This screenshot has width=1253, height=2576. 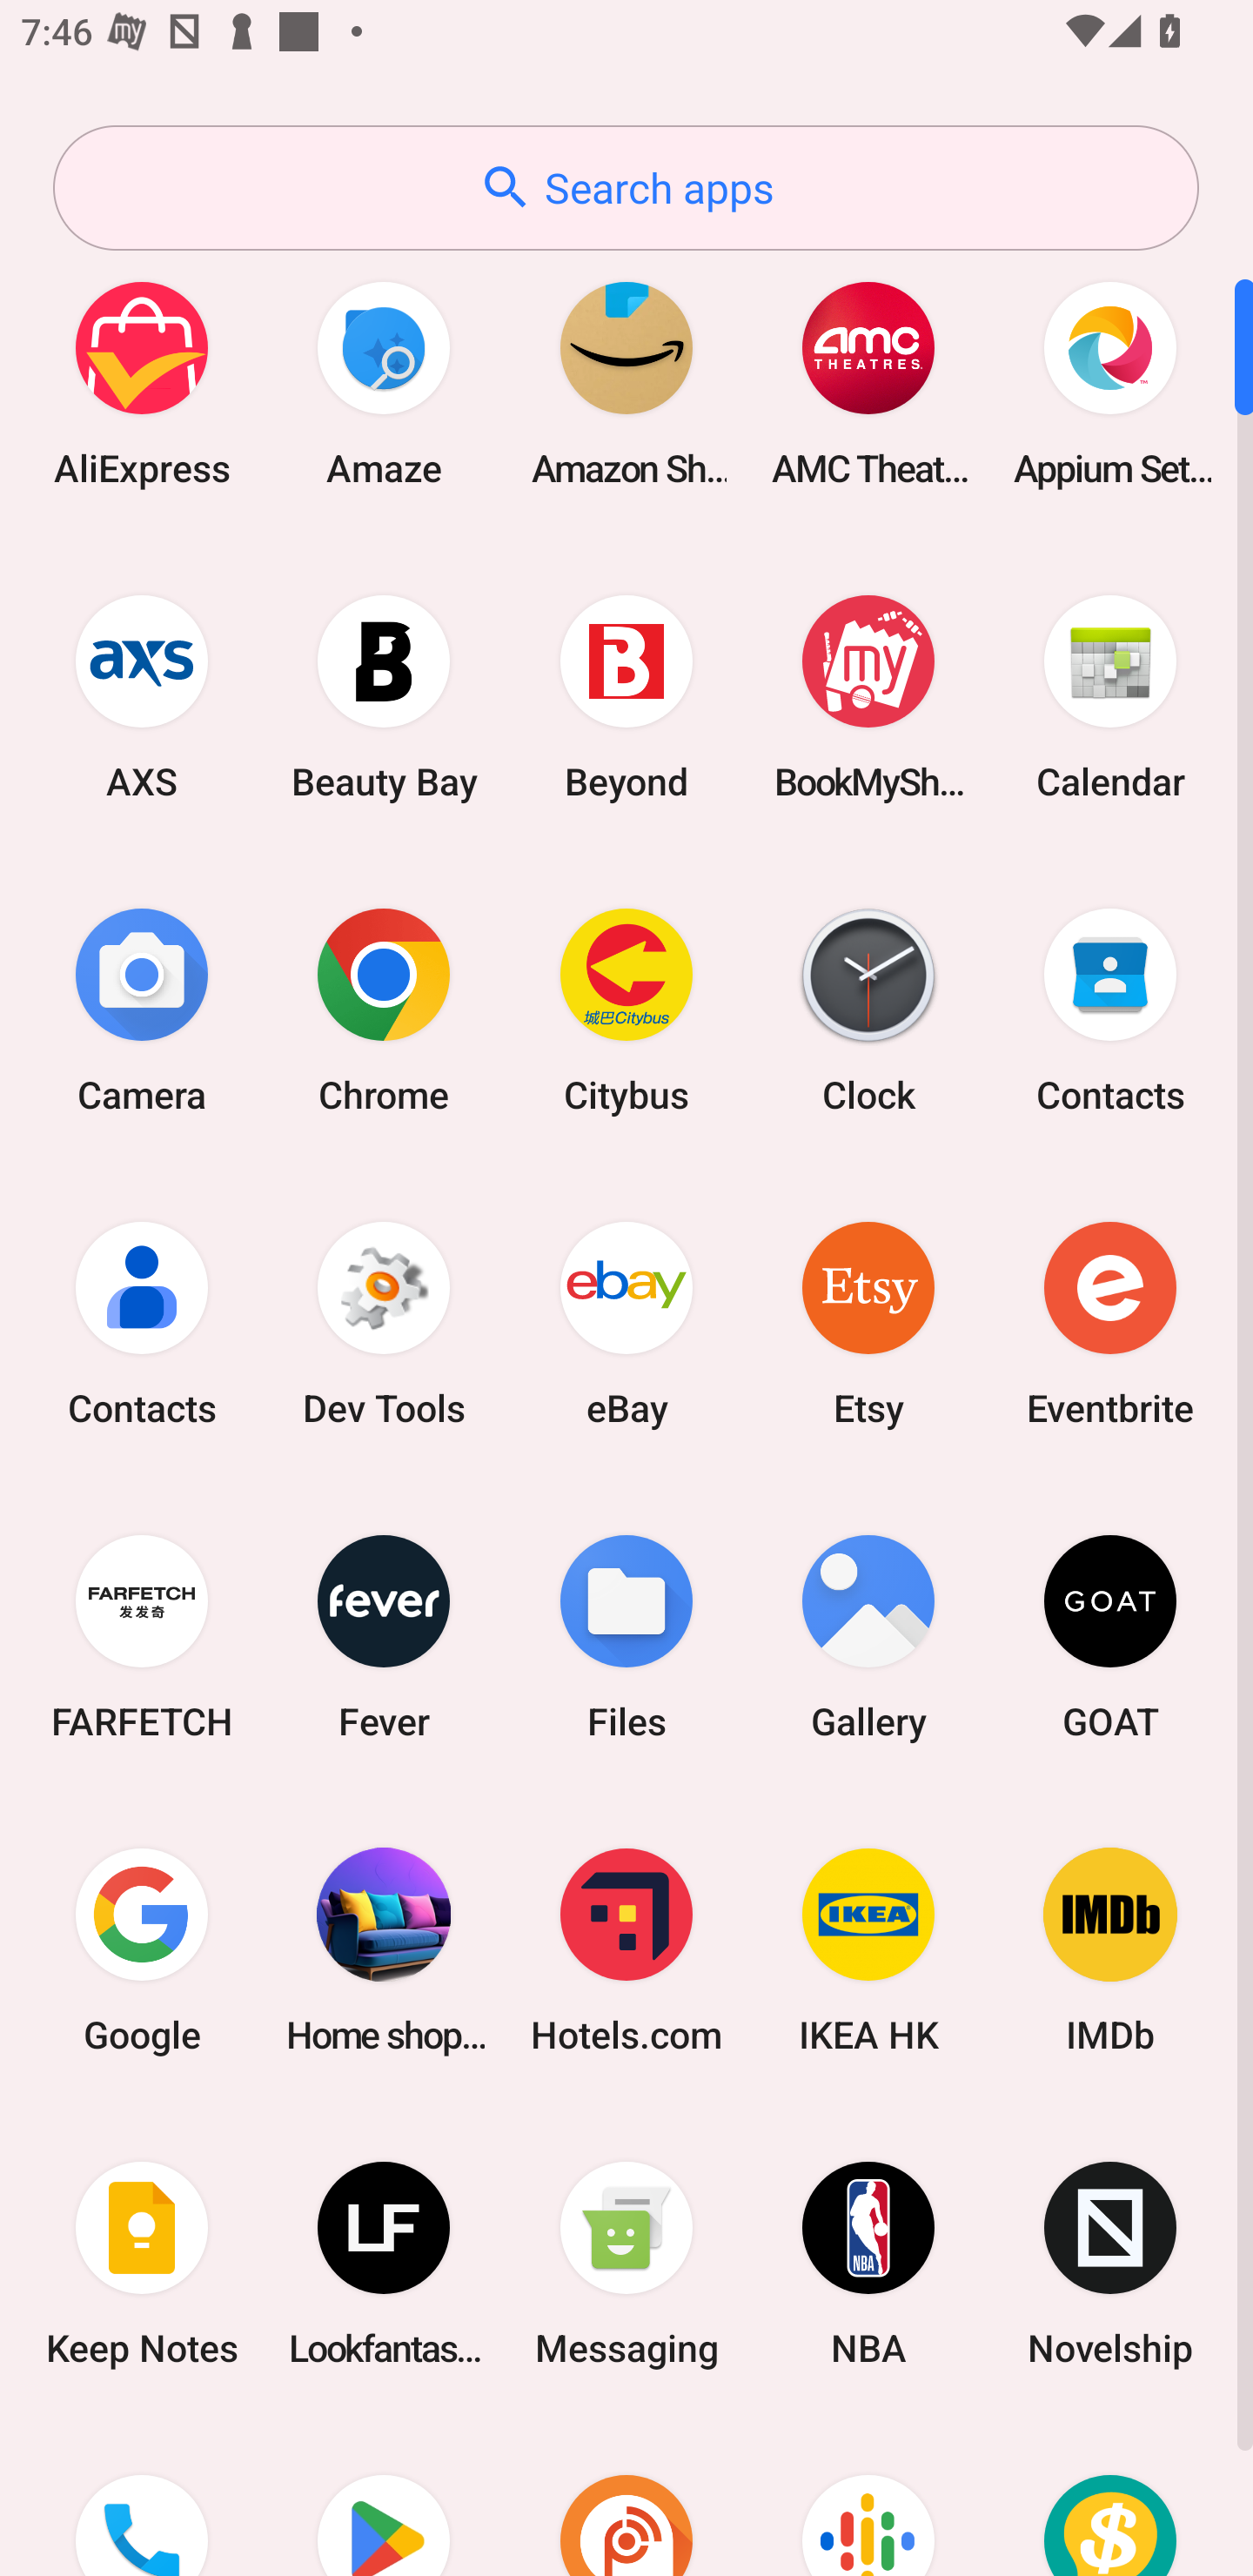 What do you see at coordinates (868, 696) in the screenshot?
I see `BookMyShow` at bounding box center [868, 696].